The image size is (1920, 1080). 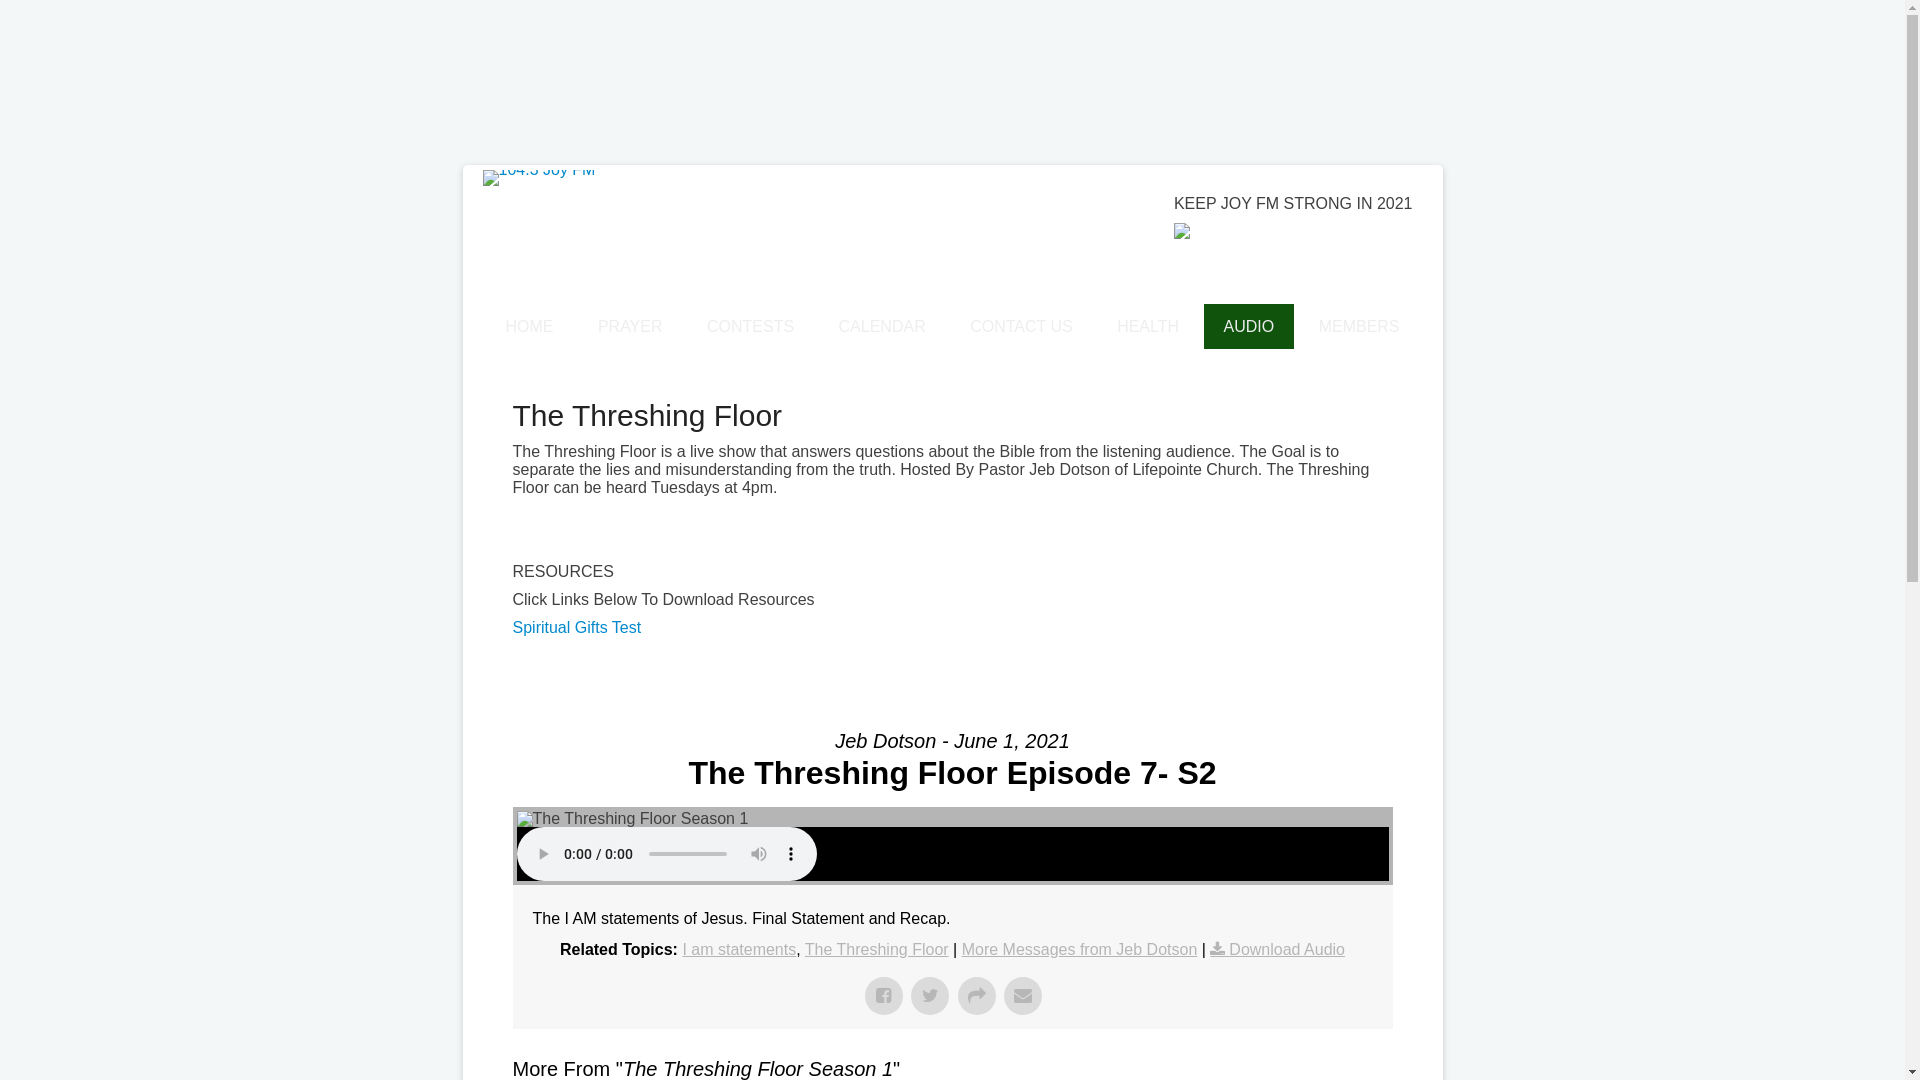 I want to click on CONTESTS, so click(x=750, y=326).